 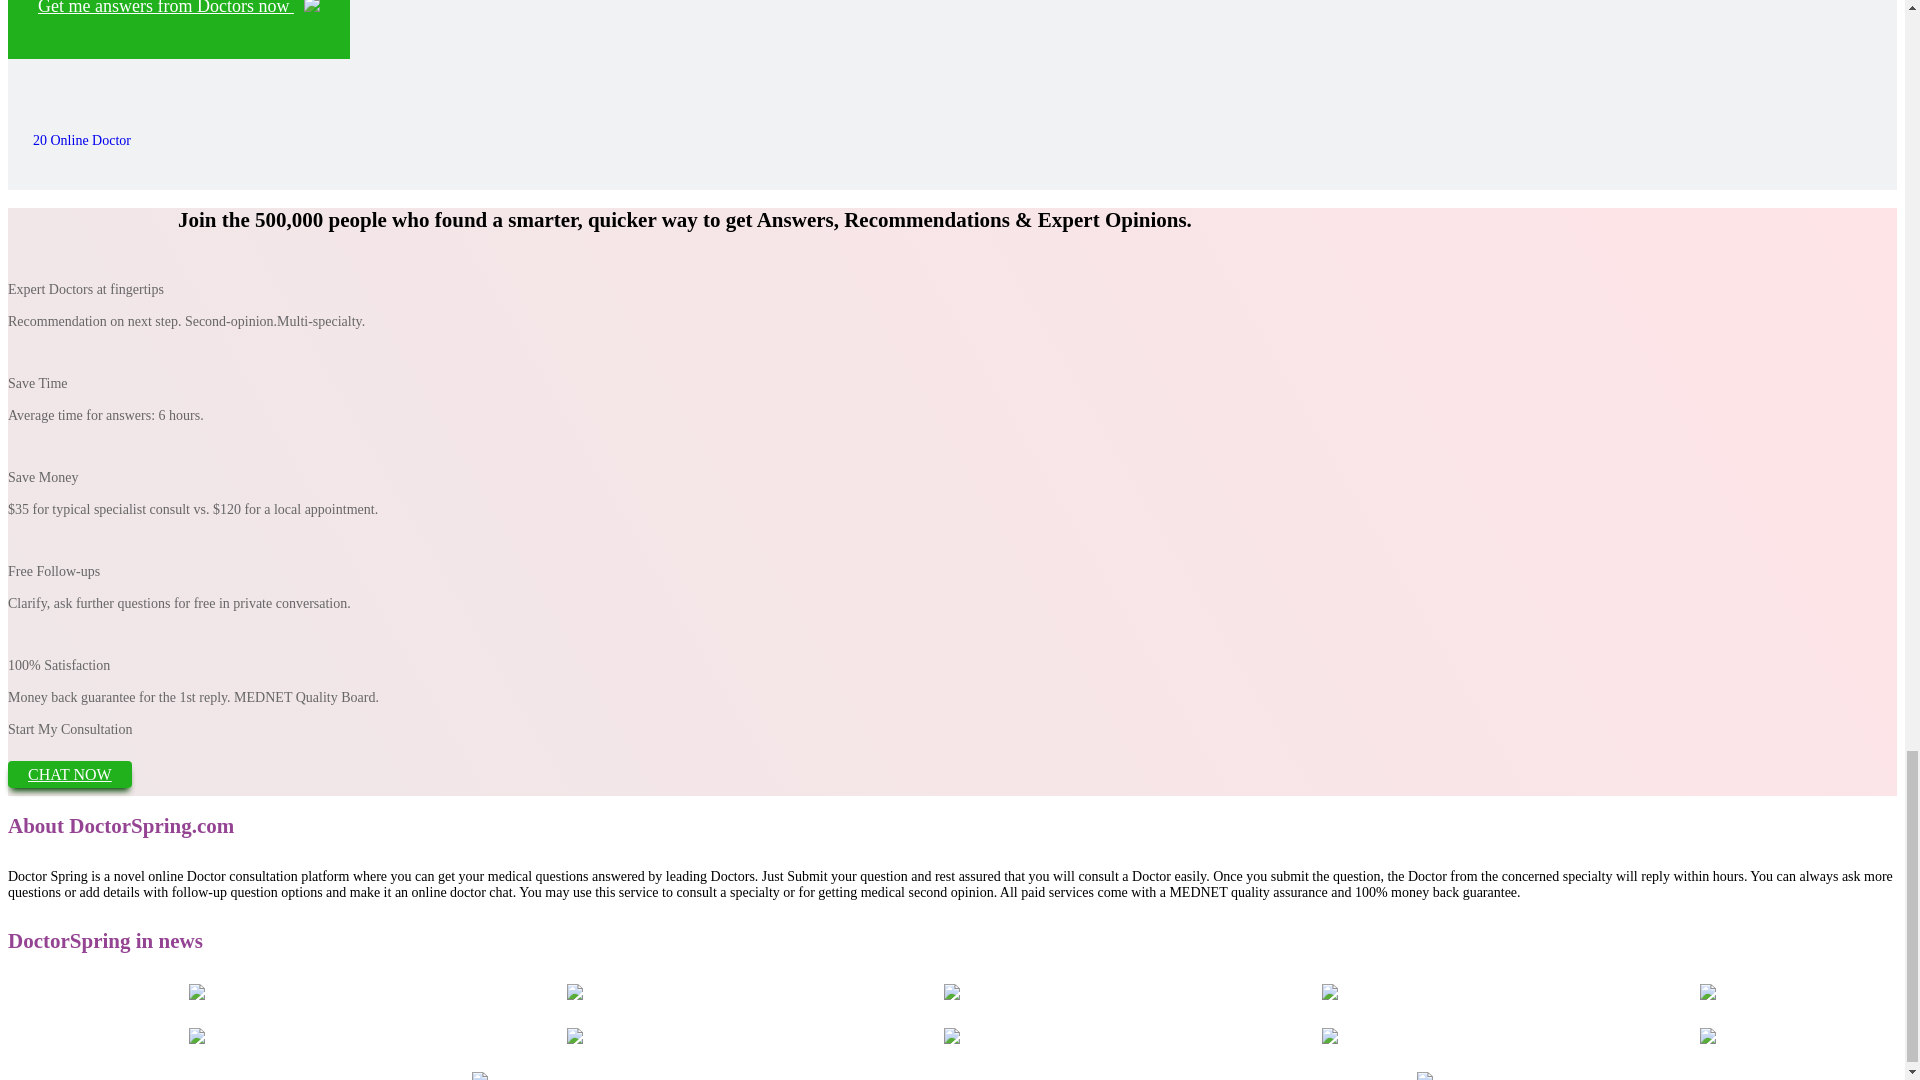 I want to click on Ask a Doctor now, so click(x=178, y=30).